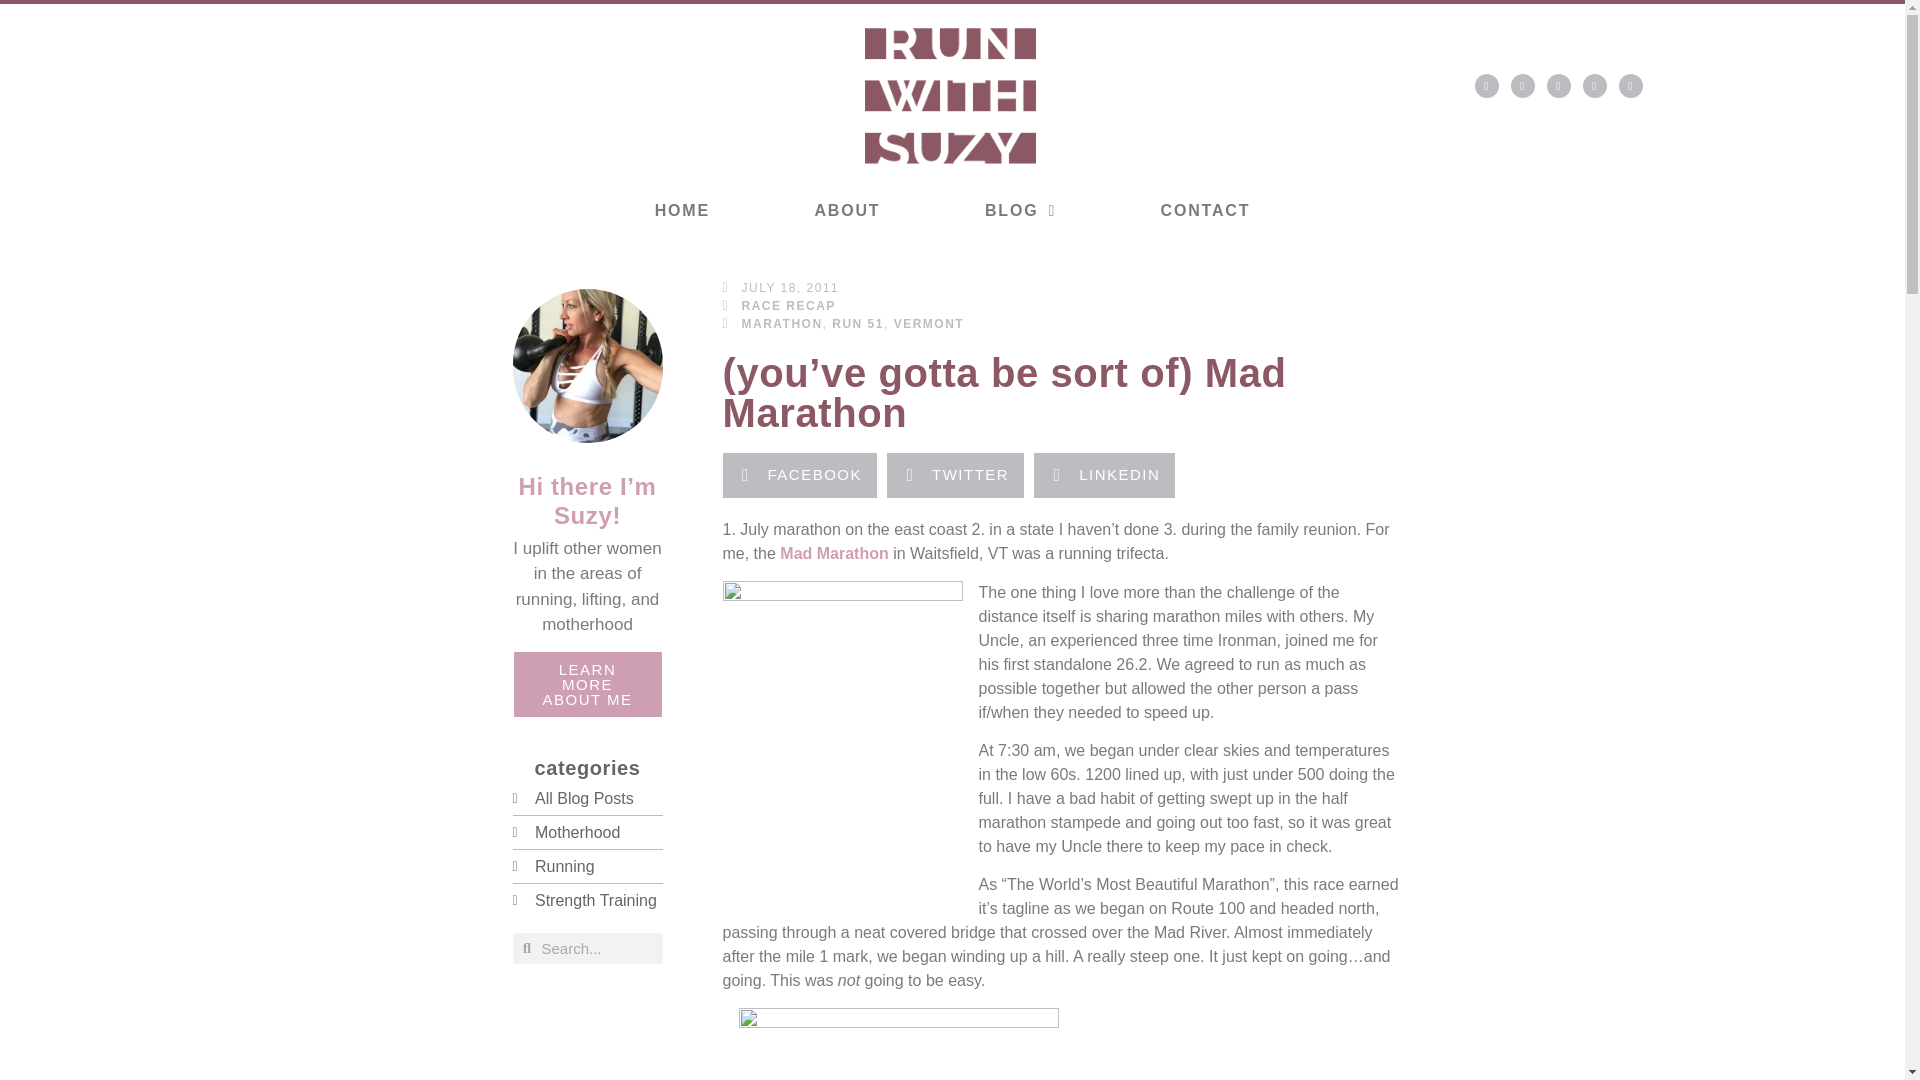 The image size is (1920, 1080). Describe the element at coordinates (587, 832) in the screenshot. I see `Motherhood` at that location.